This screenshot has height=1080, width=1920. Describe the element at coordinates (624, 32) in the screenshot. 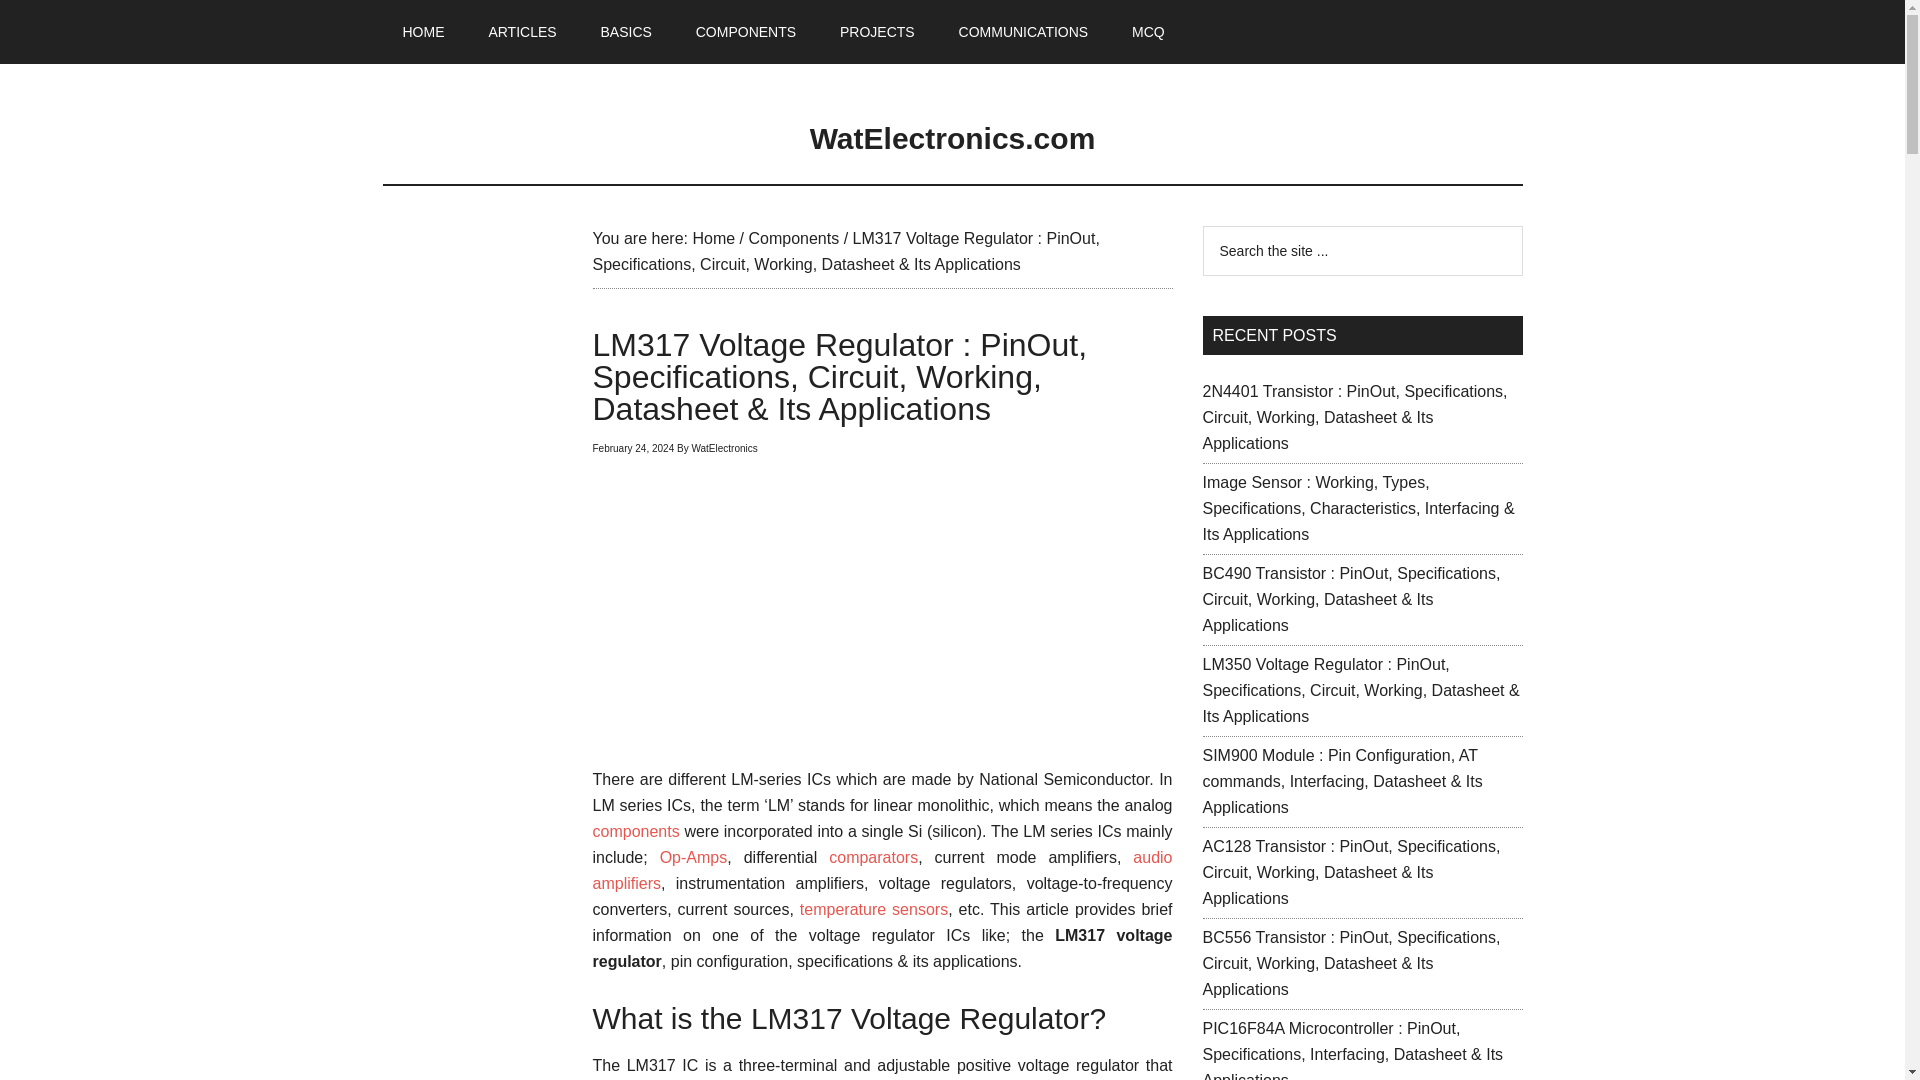

I see `BASICS` at that location.